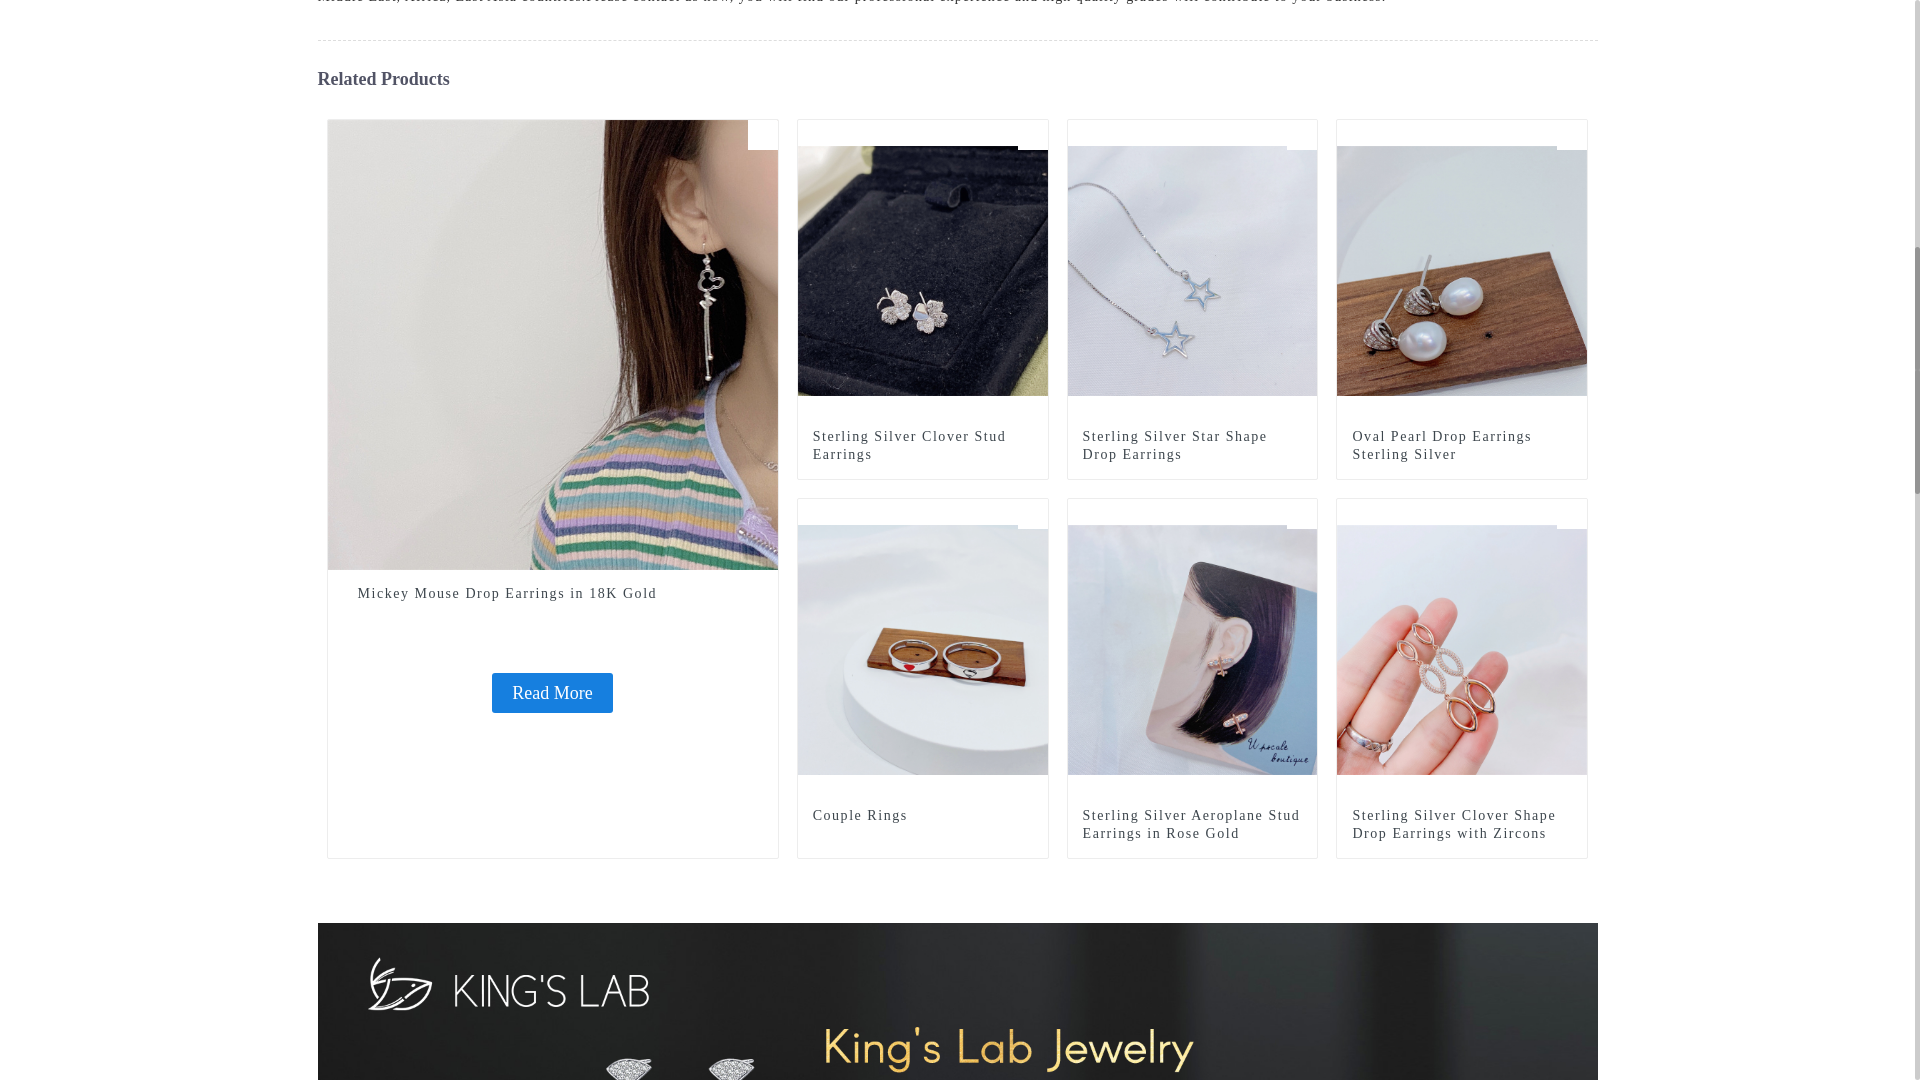 The image size is (1920, 1080). I want to click on 20210807232547, so click(762, 134).